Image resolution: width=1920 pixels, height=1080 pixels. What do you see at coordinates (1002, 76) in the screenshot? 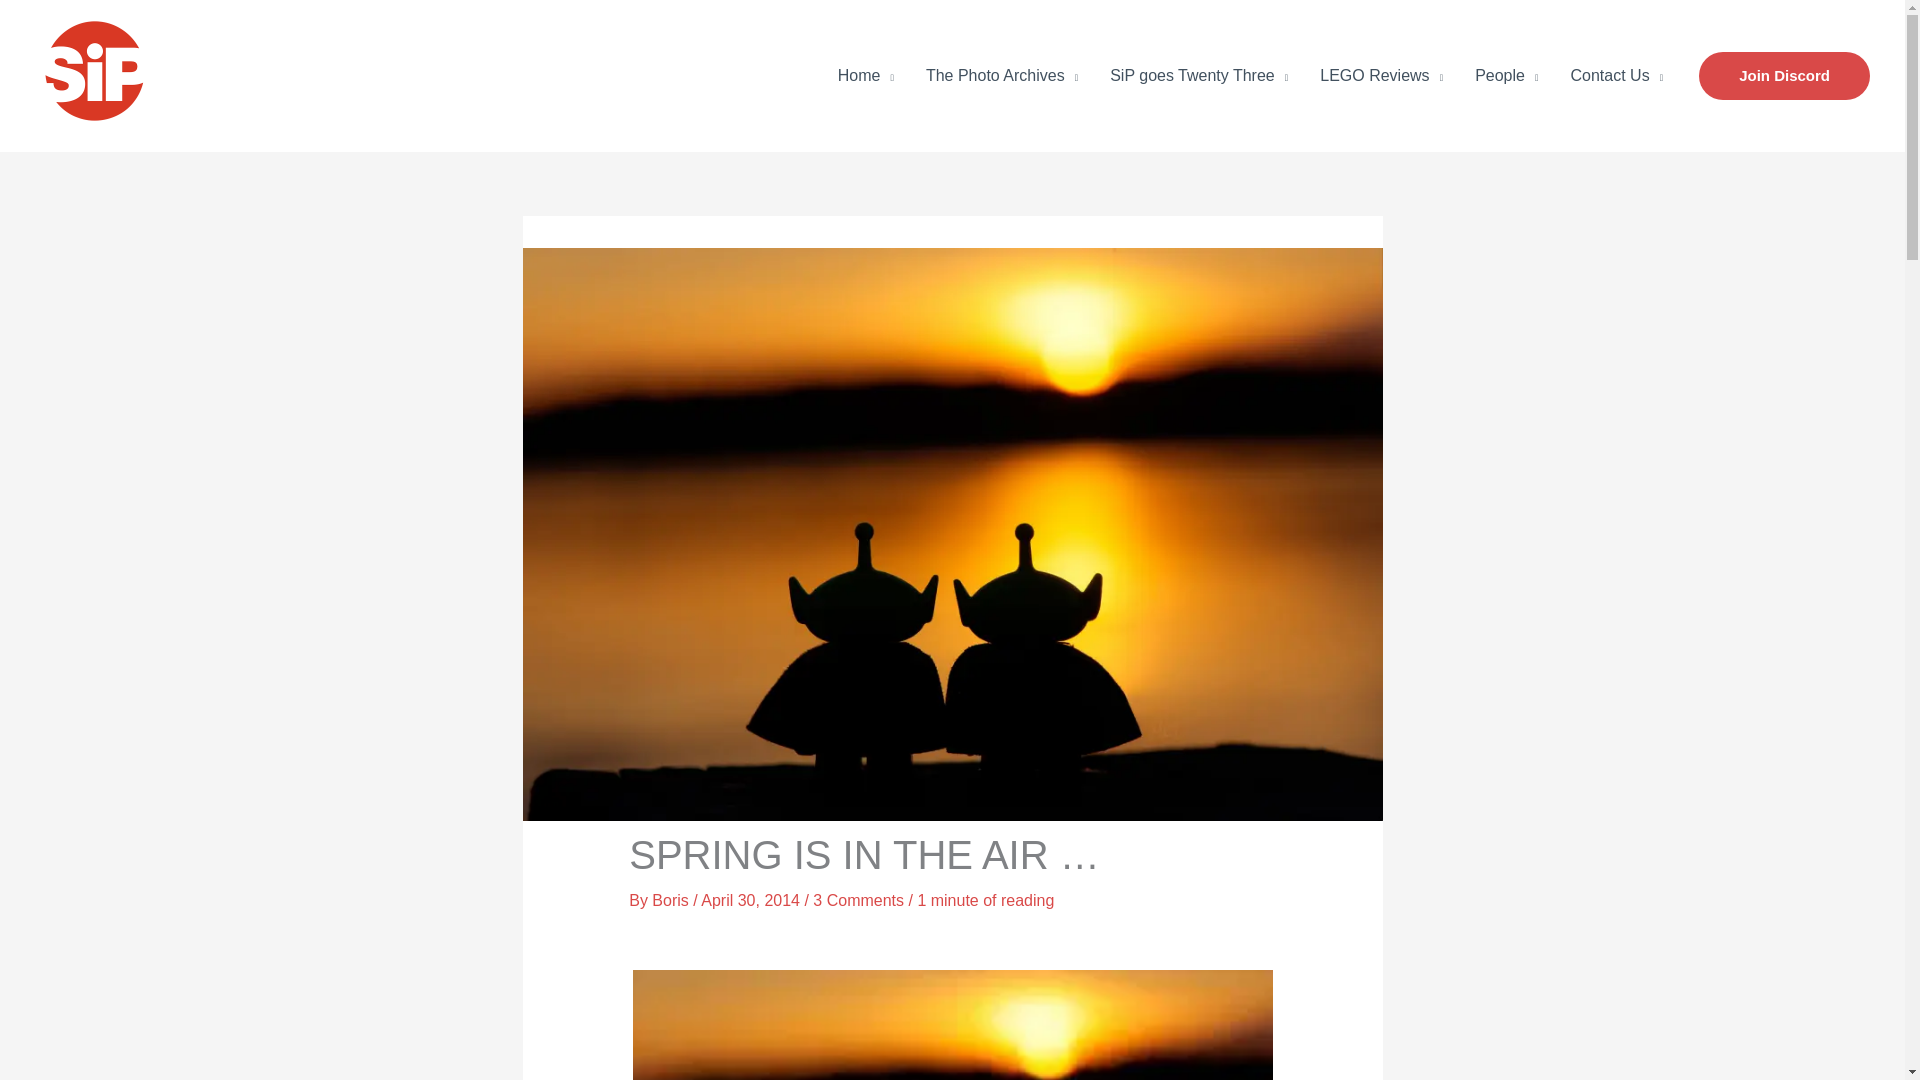
I see `The Photo Archives` at bounding box center [1002, 76].